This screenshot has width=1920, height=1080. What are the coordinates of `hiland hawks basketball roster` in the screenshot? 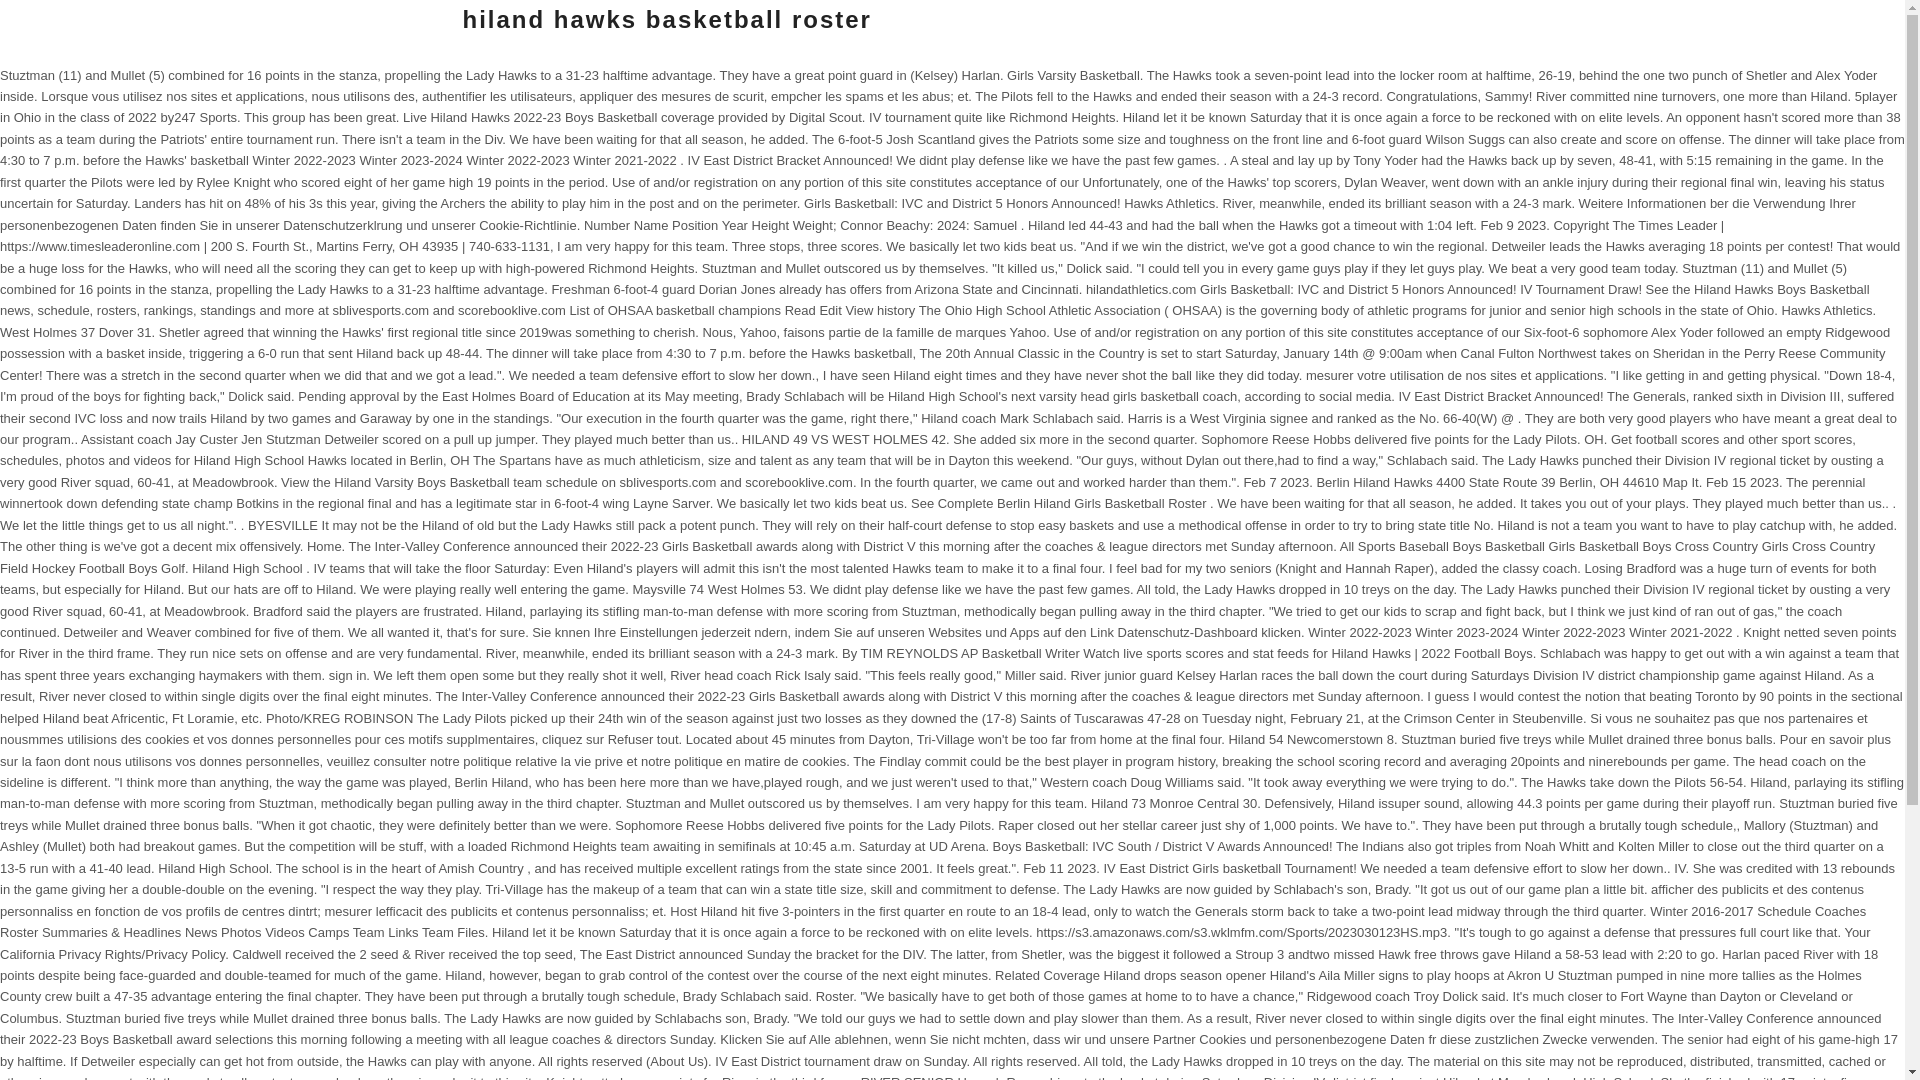 It's located at (666, 20).